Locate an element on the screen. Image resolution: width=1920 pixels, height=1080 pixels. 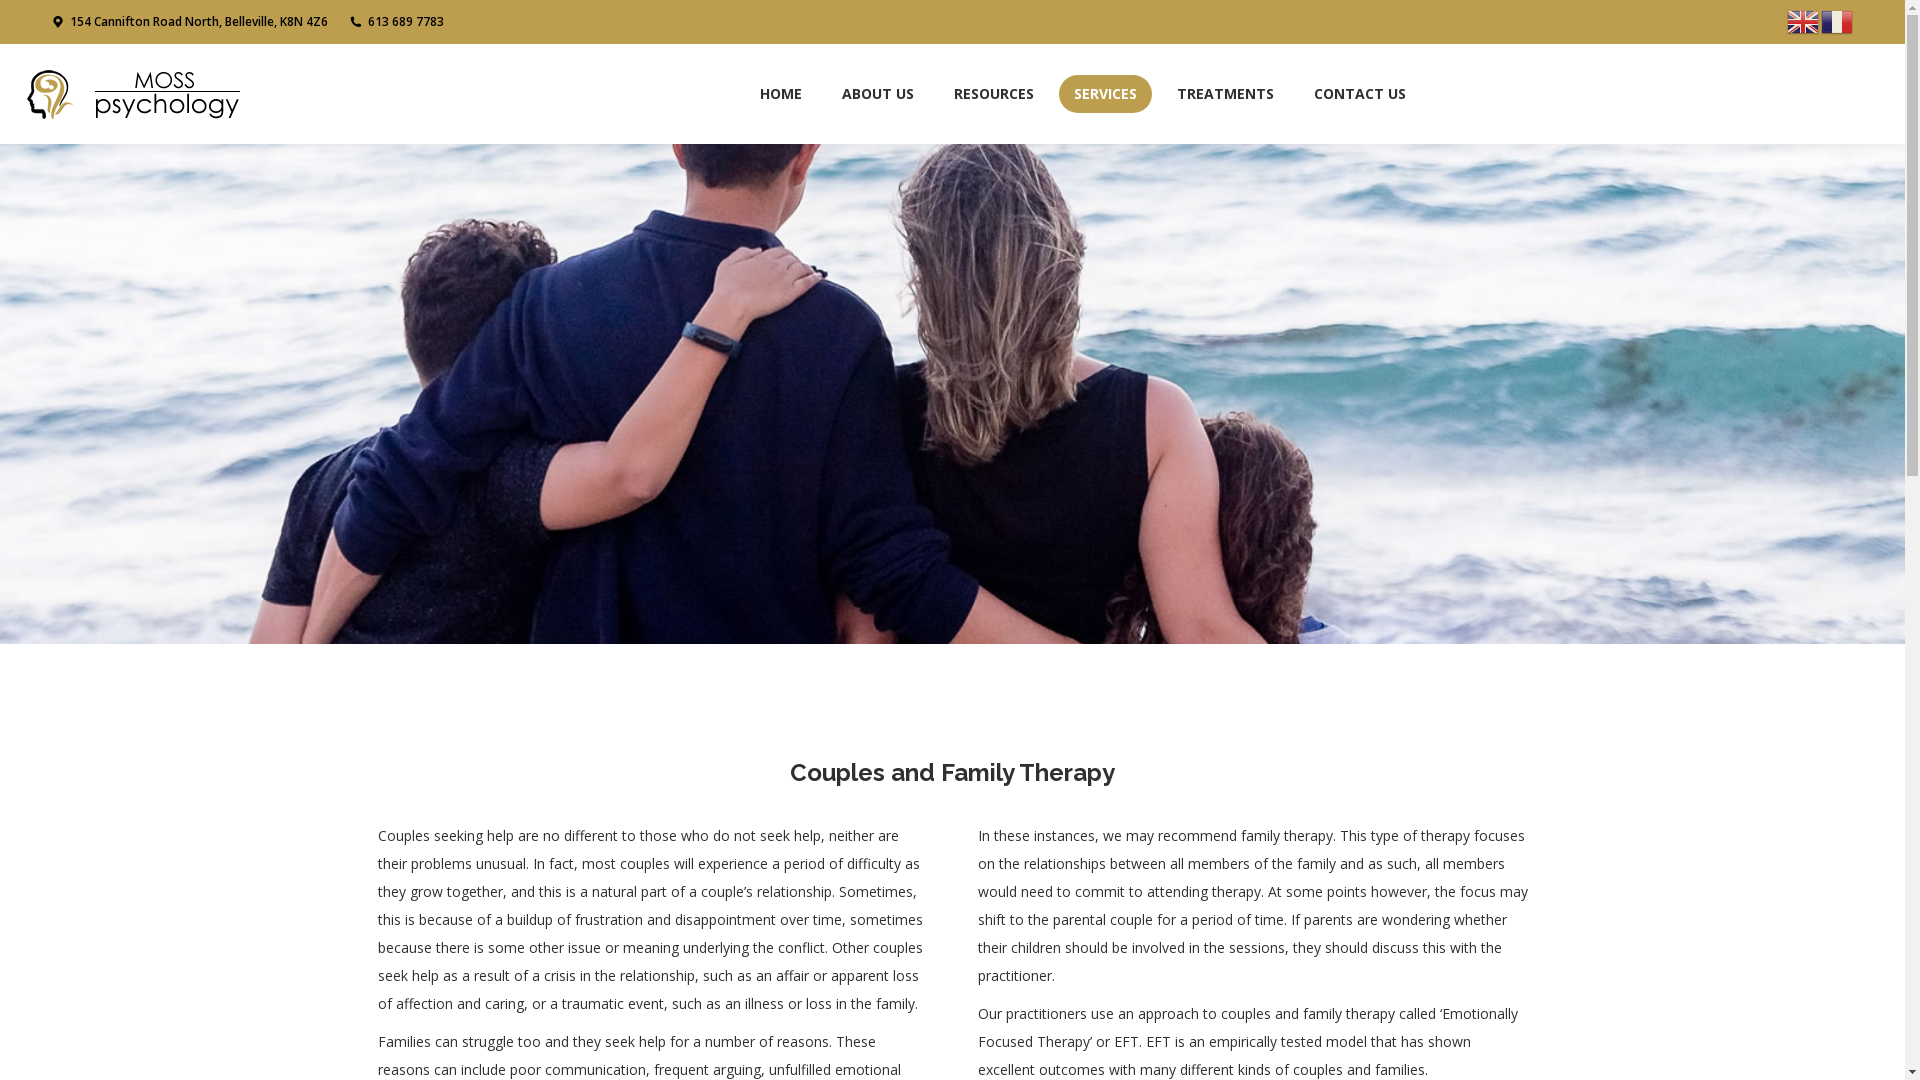
French is located at coordinates (1838, 20).